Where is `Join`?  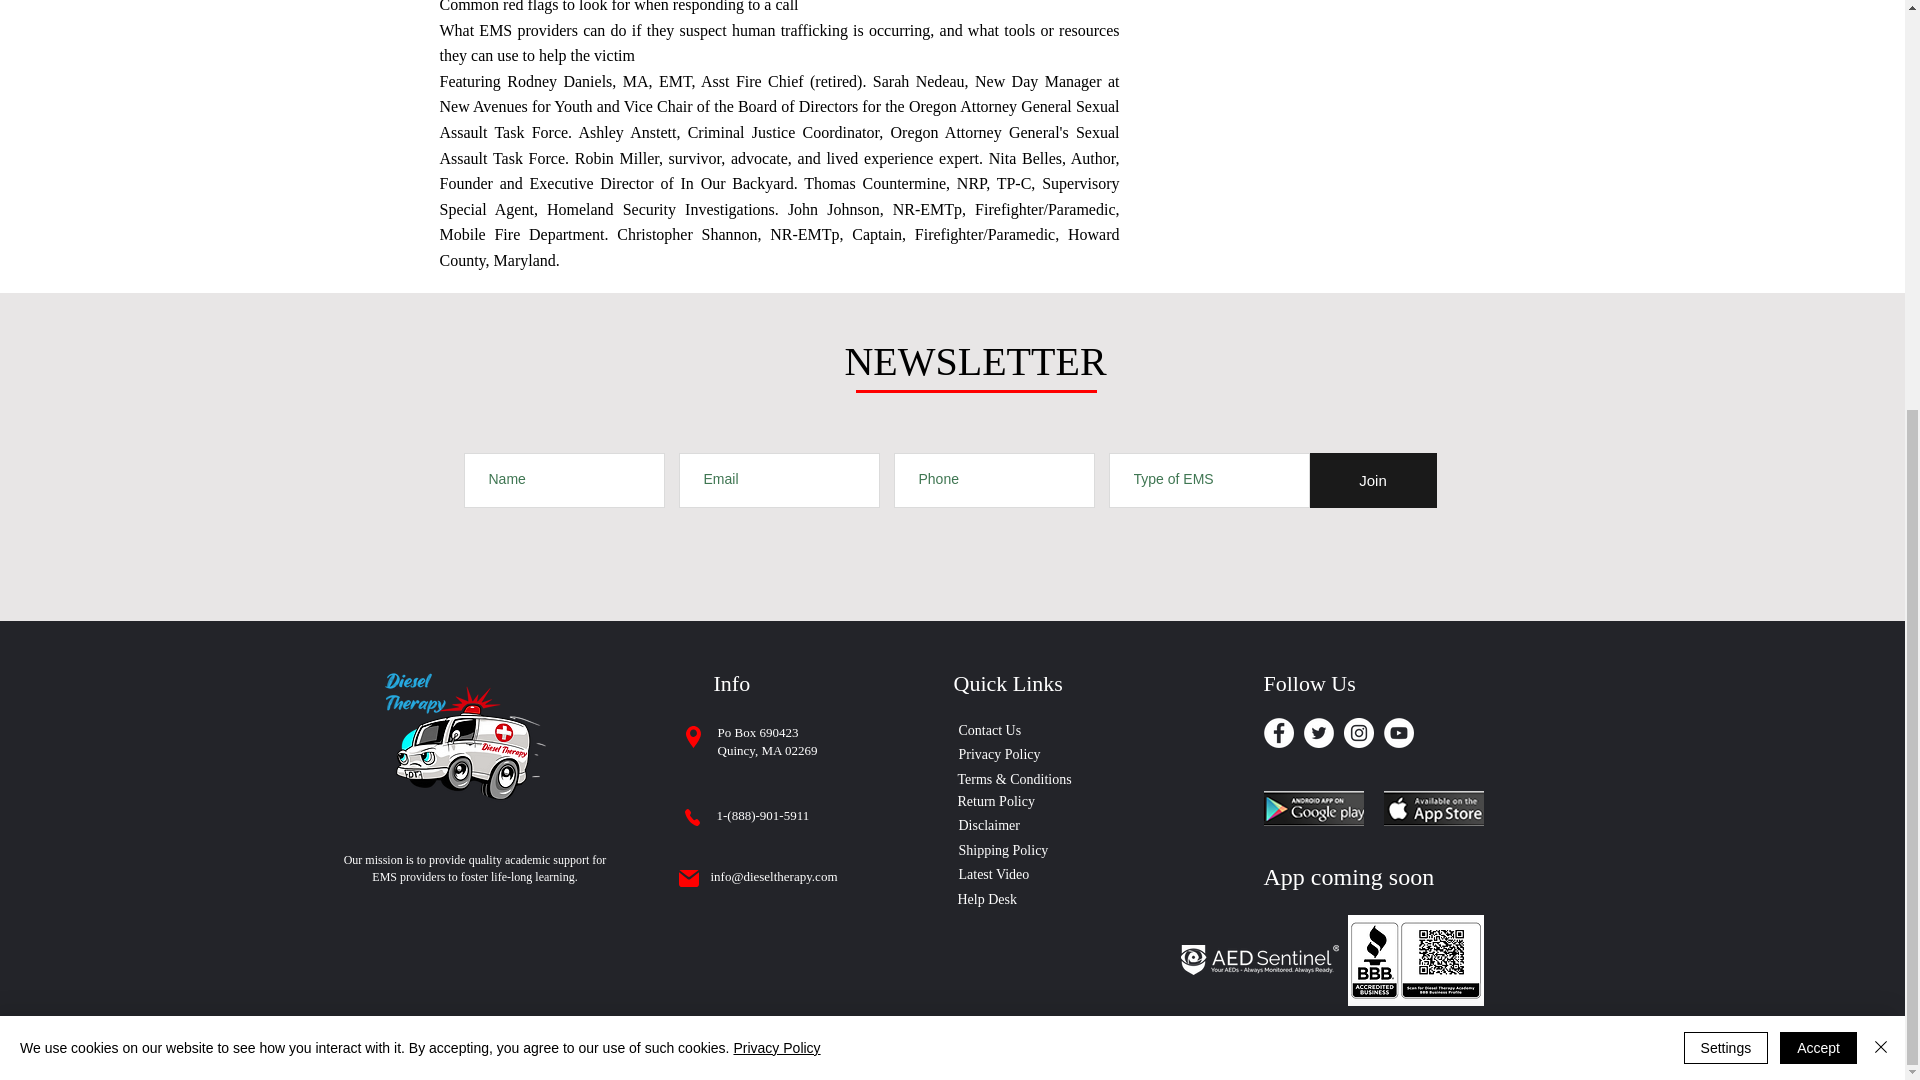 Join is located at coordinates (1372, 480).